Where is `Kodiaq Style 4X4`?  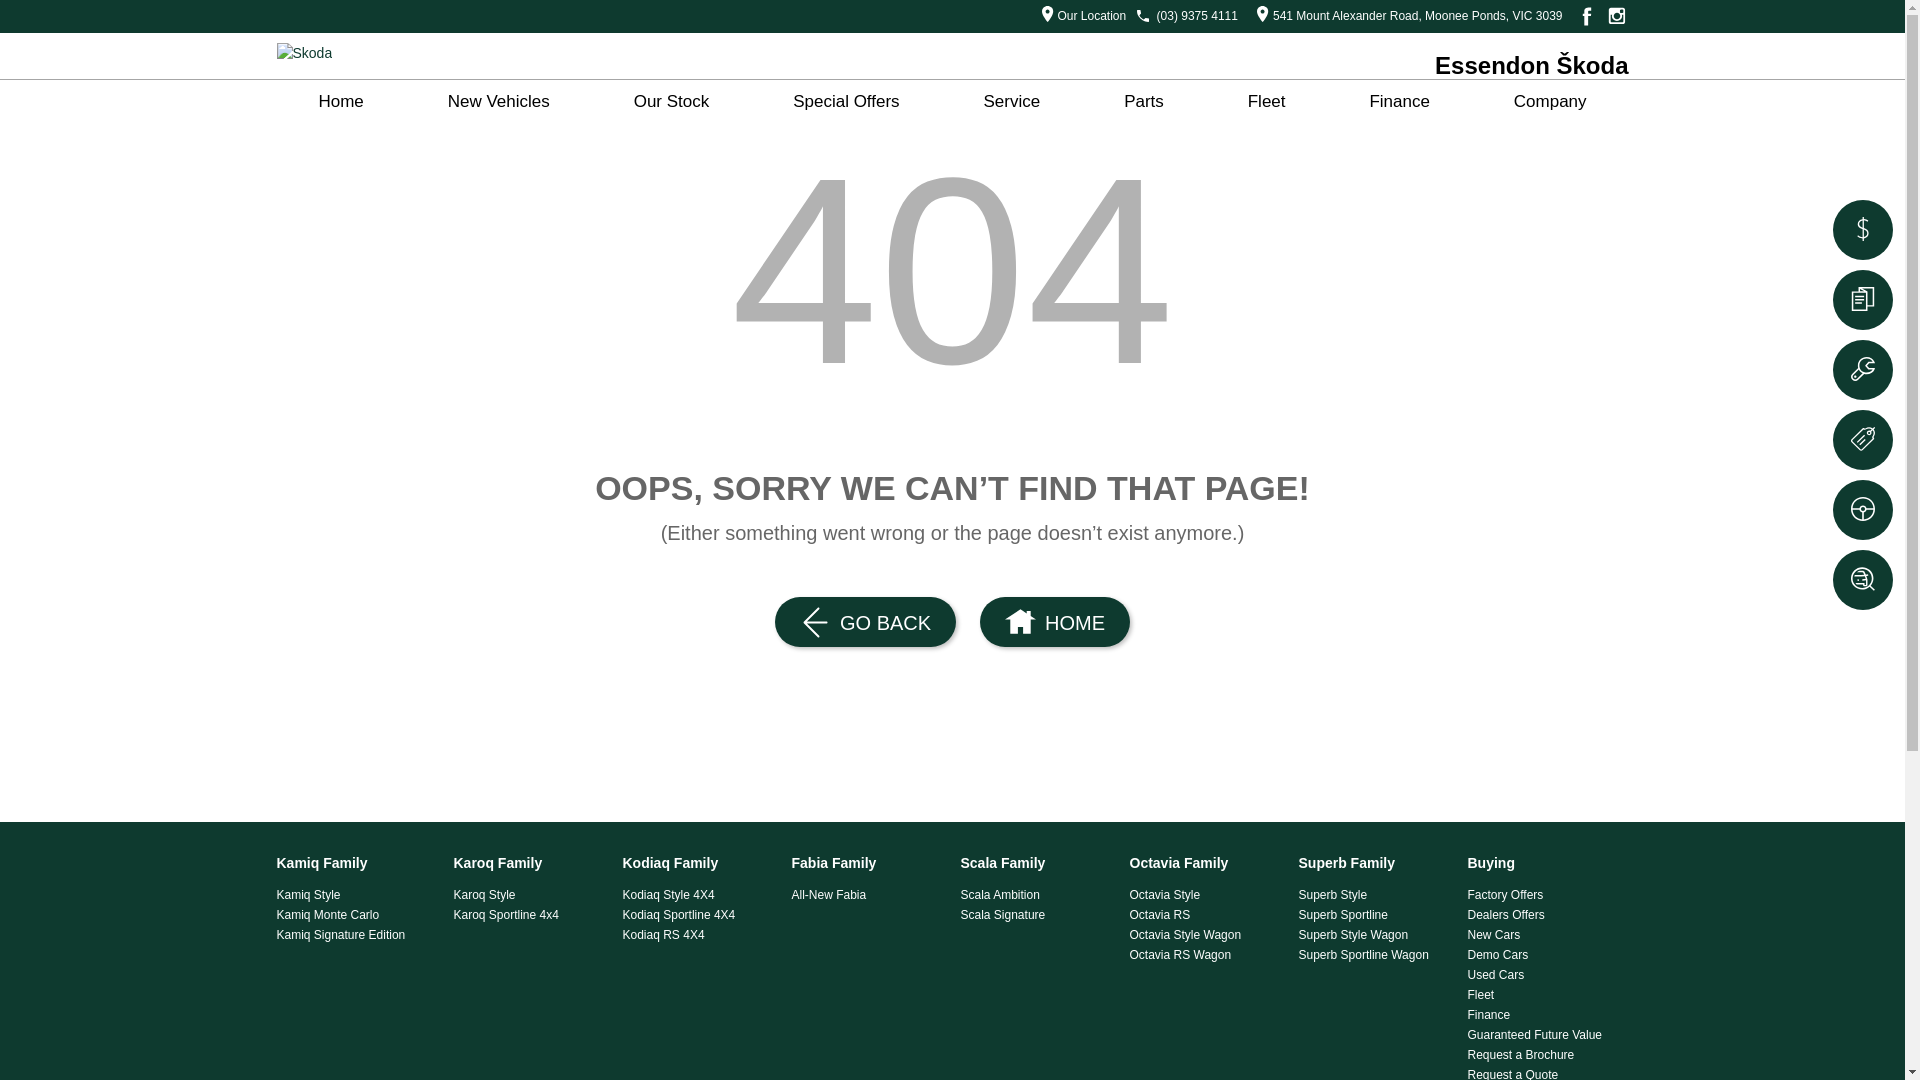
Kodiaq Style 4X4 is located at coordinates (698, 894).